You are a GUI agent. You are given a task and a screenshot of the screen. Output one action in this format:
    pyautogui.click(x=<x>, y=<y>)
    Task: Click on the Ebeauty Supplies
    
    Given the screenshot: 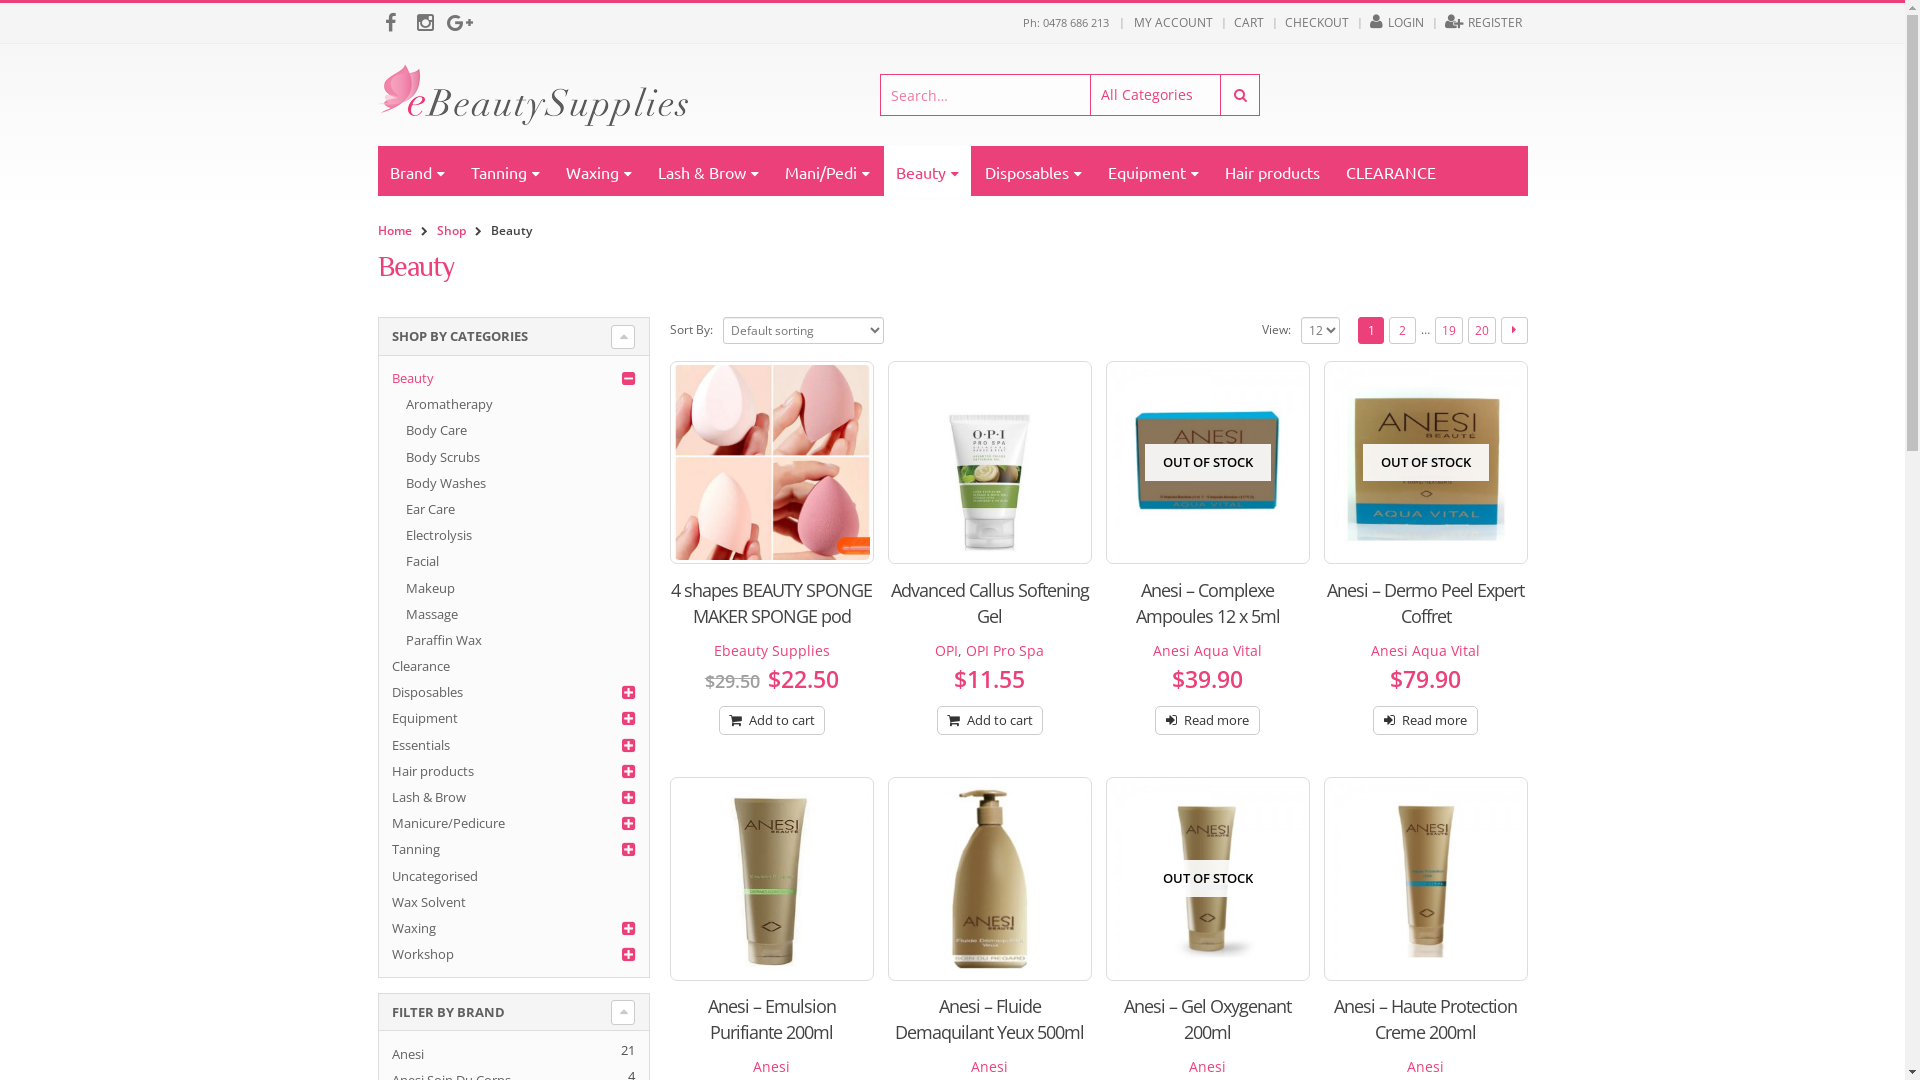 What is the action you would take?
    pyautogui.click(x=772, y=650)
    